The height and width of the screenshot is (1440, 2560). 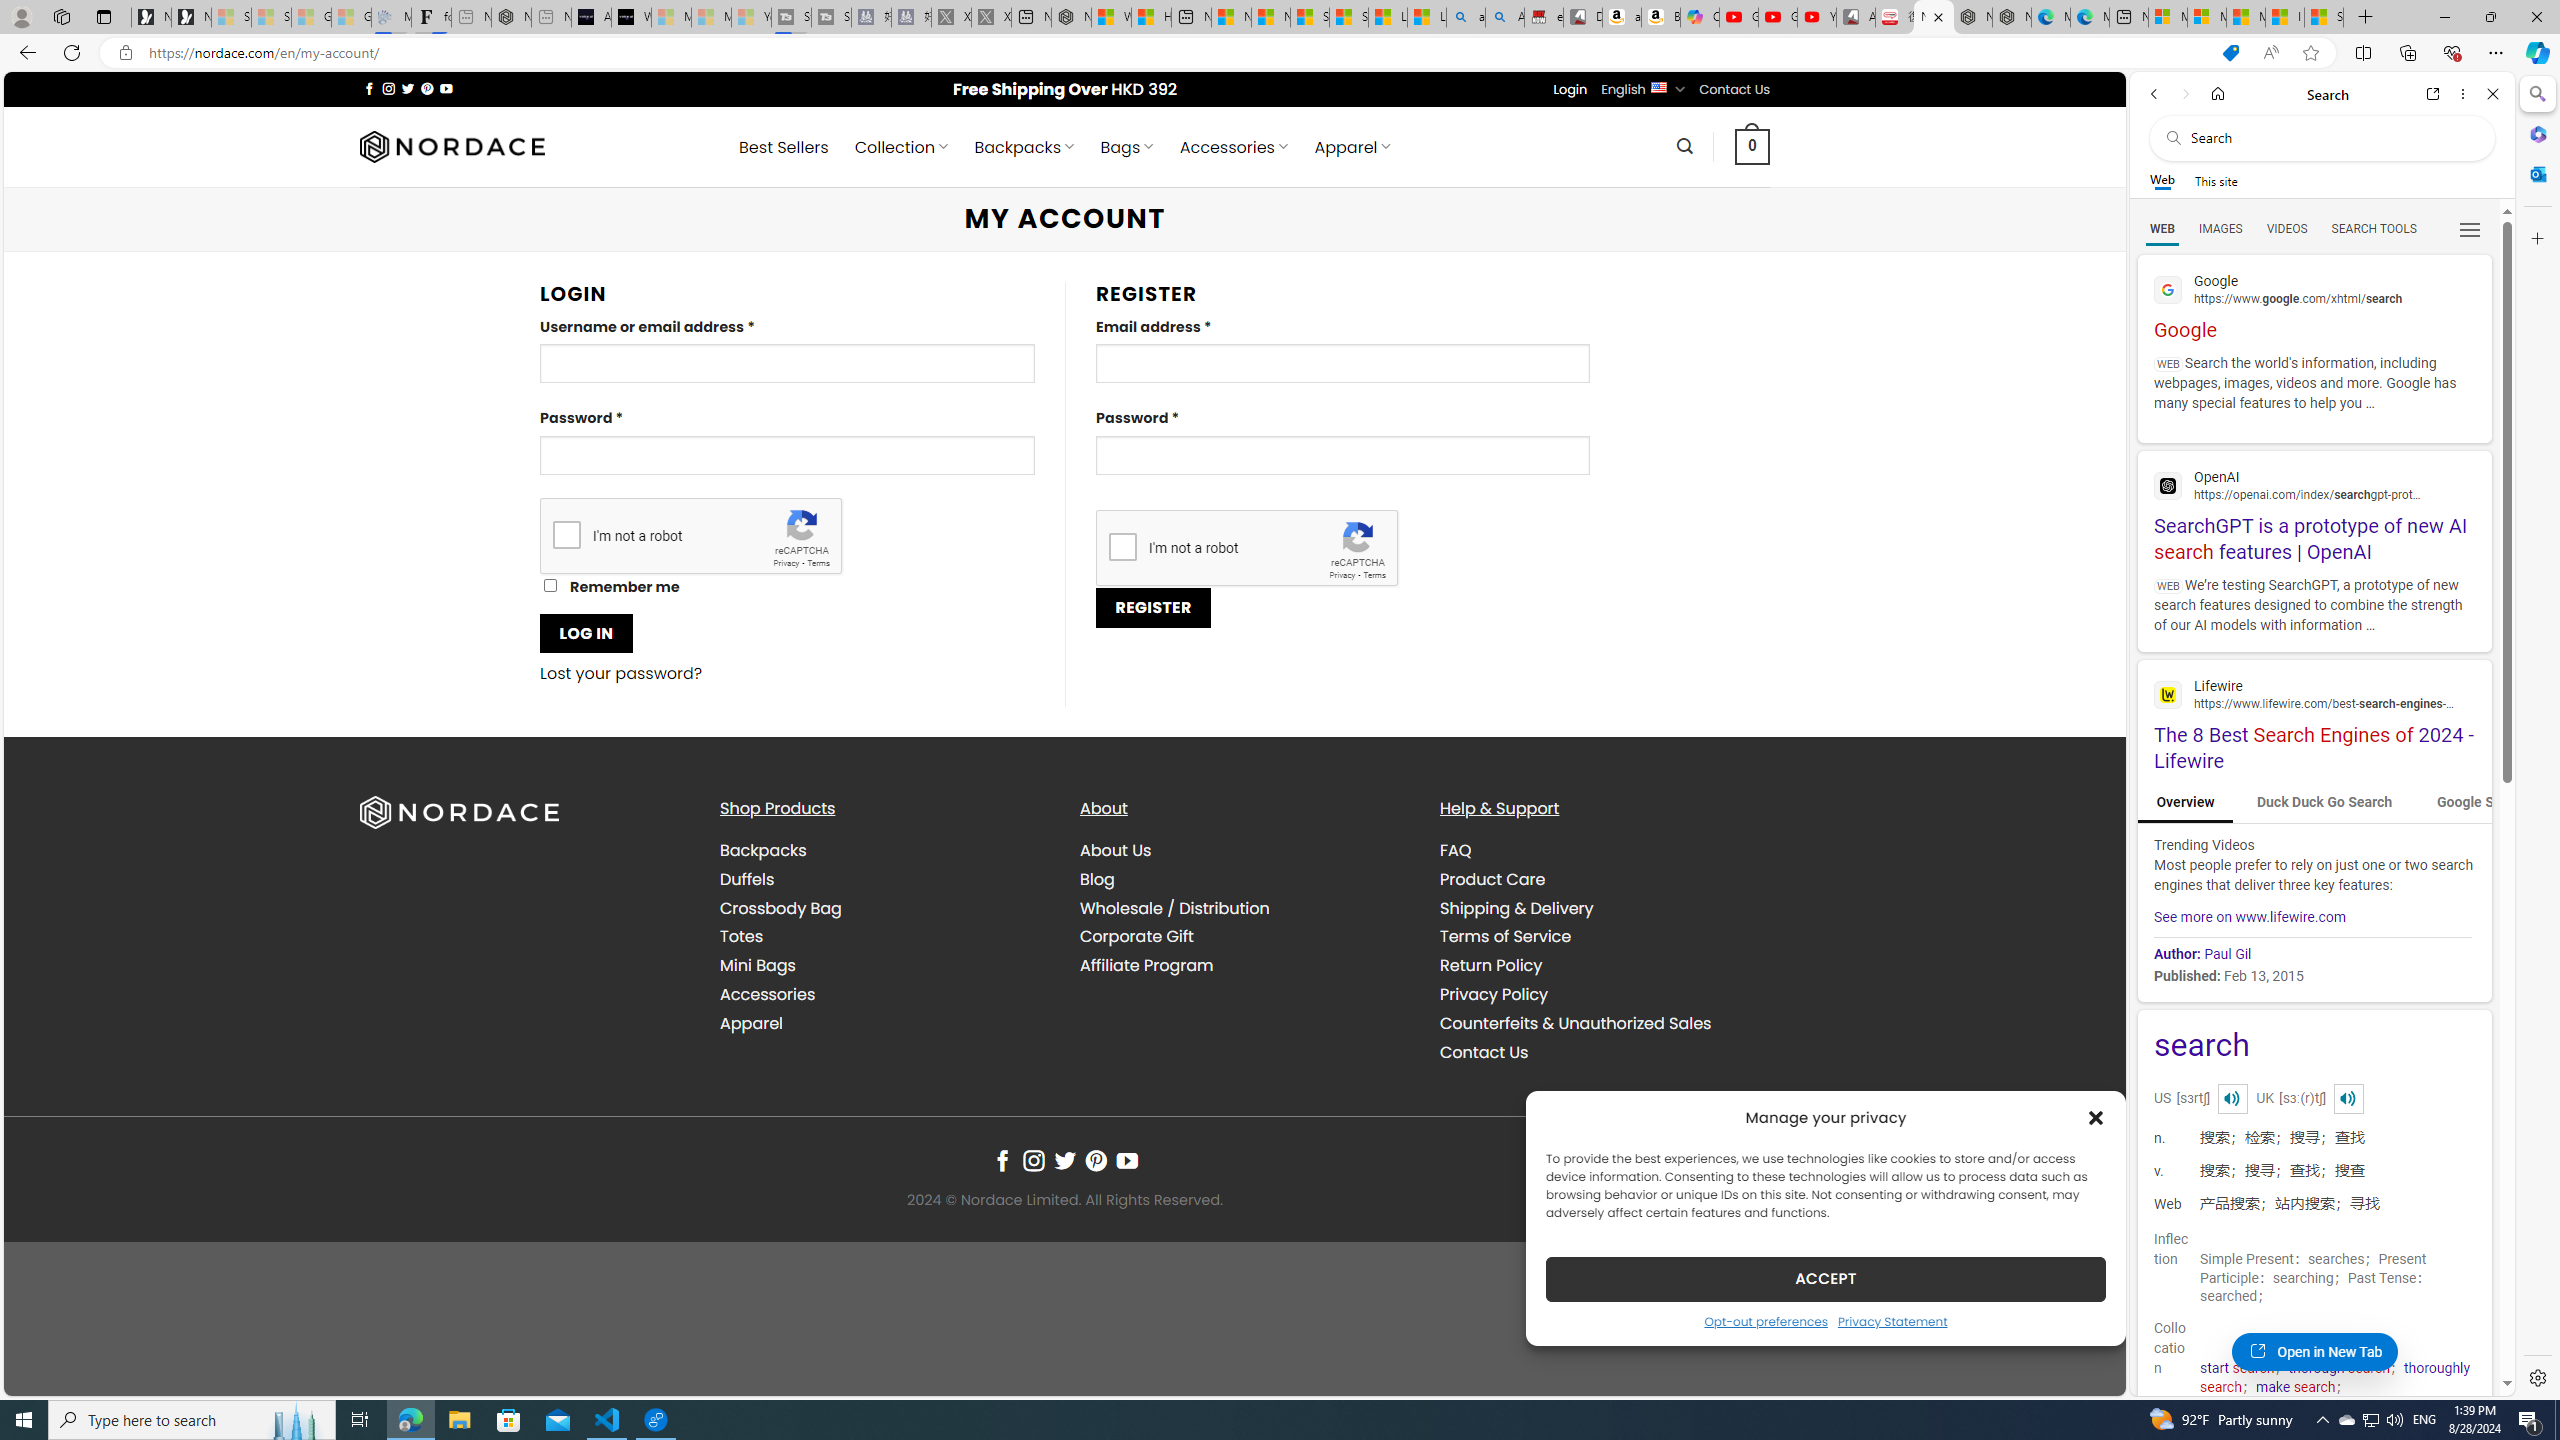 What do you see at coordinates (740, 936) in the screenshot?
I see `Totes` at bounding box center [740, 936].